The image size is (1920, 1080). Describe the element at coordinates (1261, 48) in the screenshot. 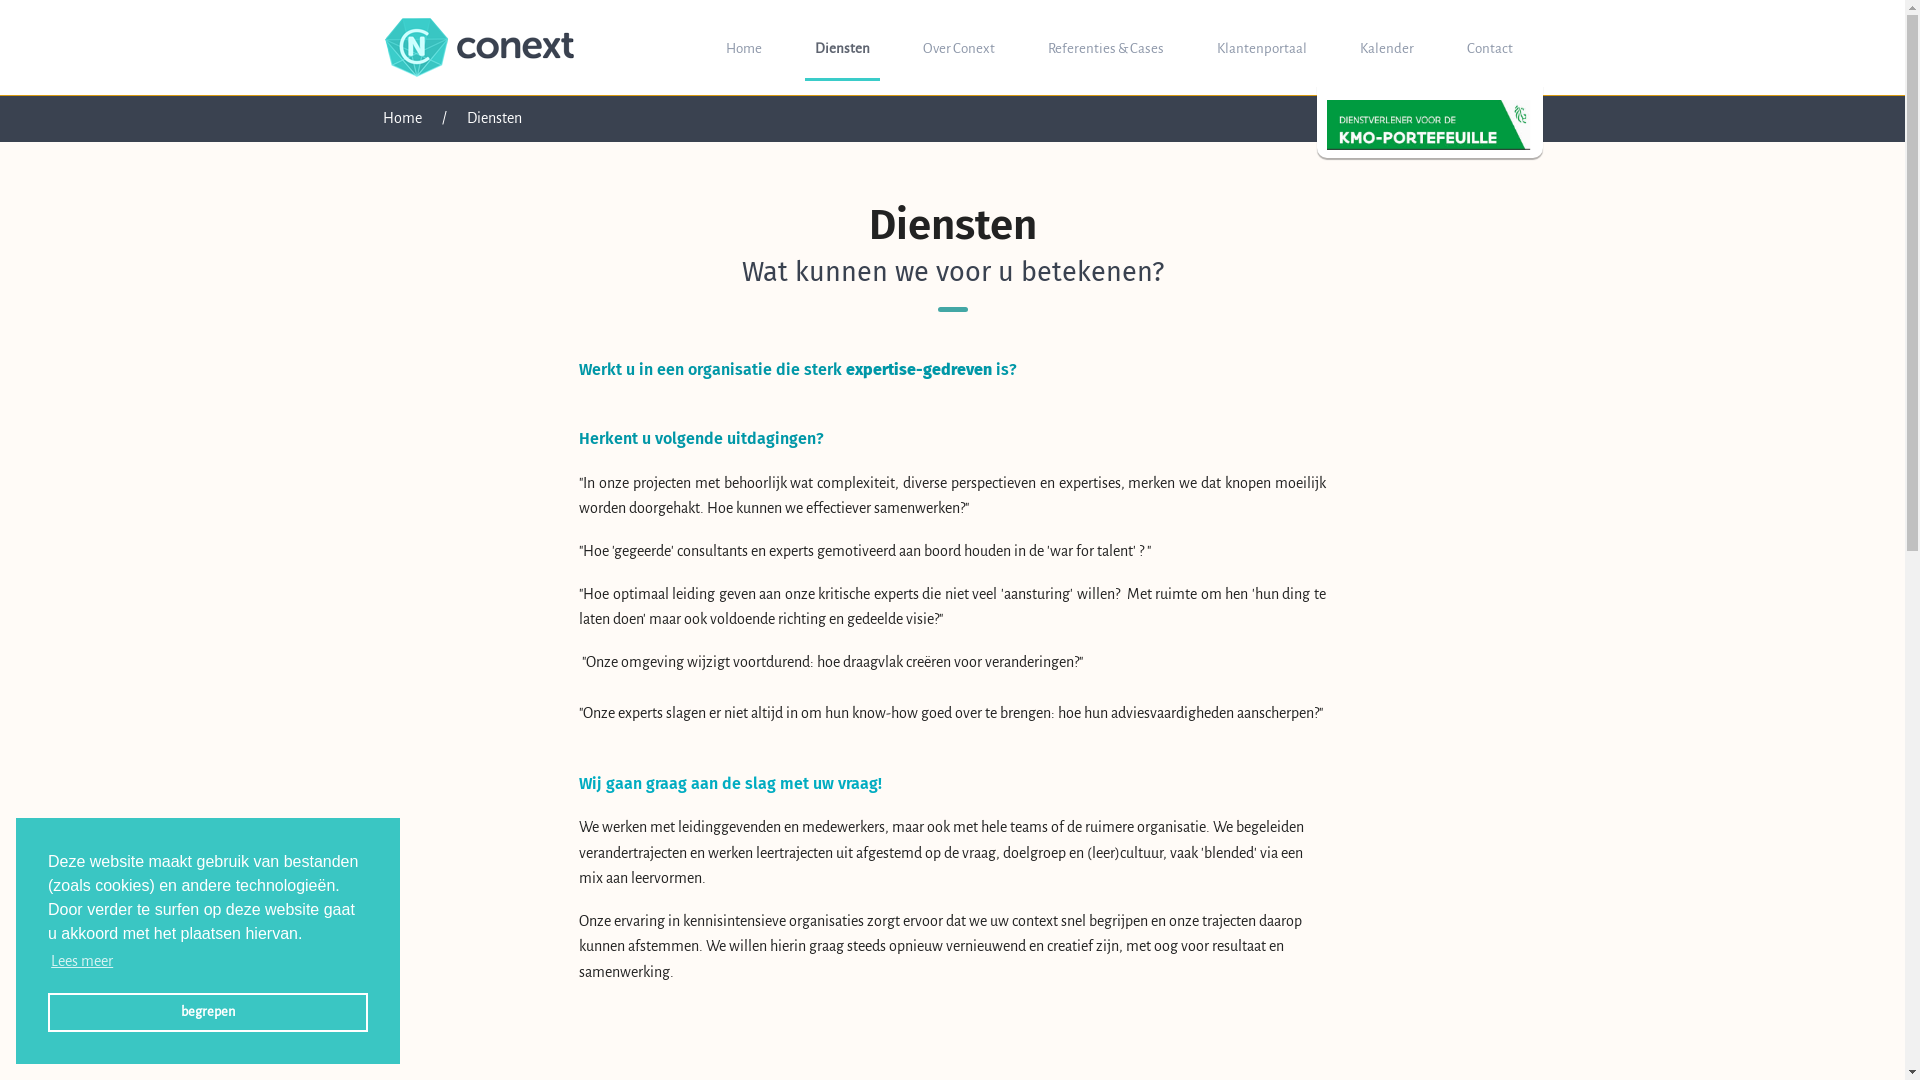

I see `Klantenportaal` at that location.